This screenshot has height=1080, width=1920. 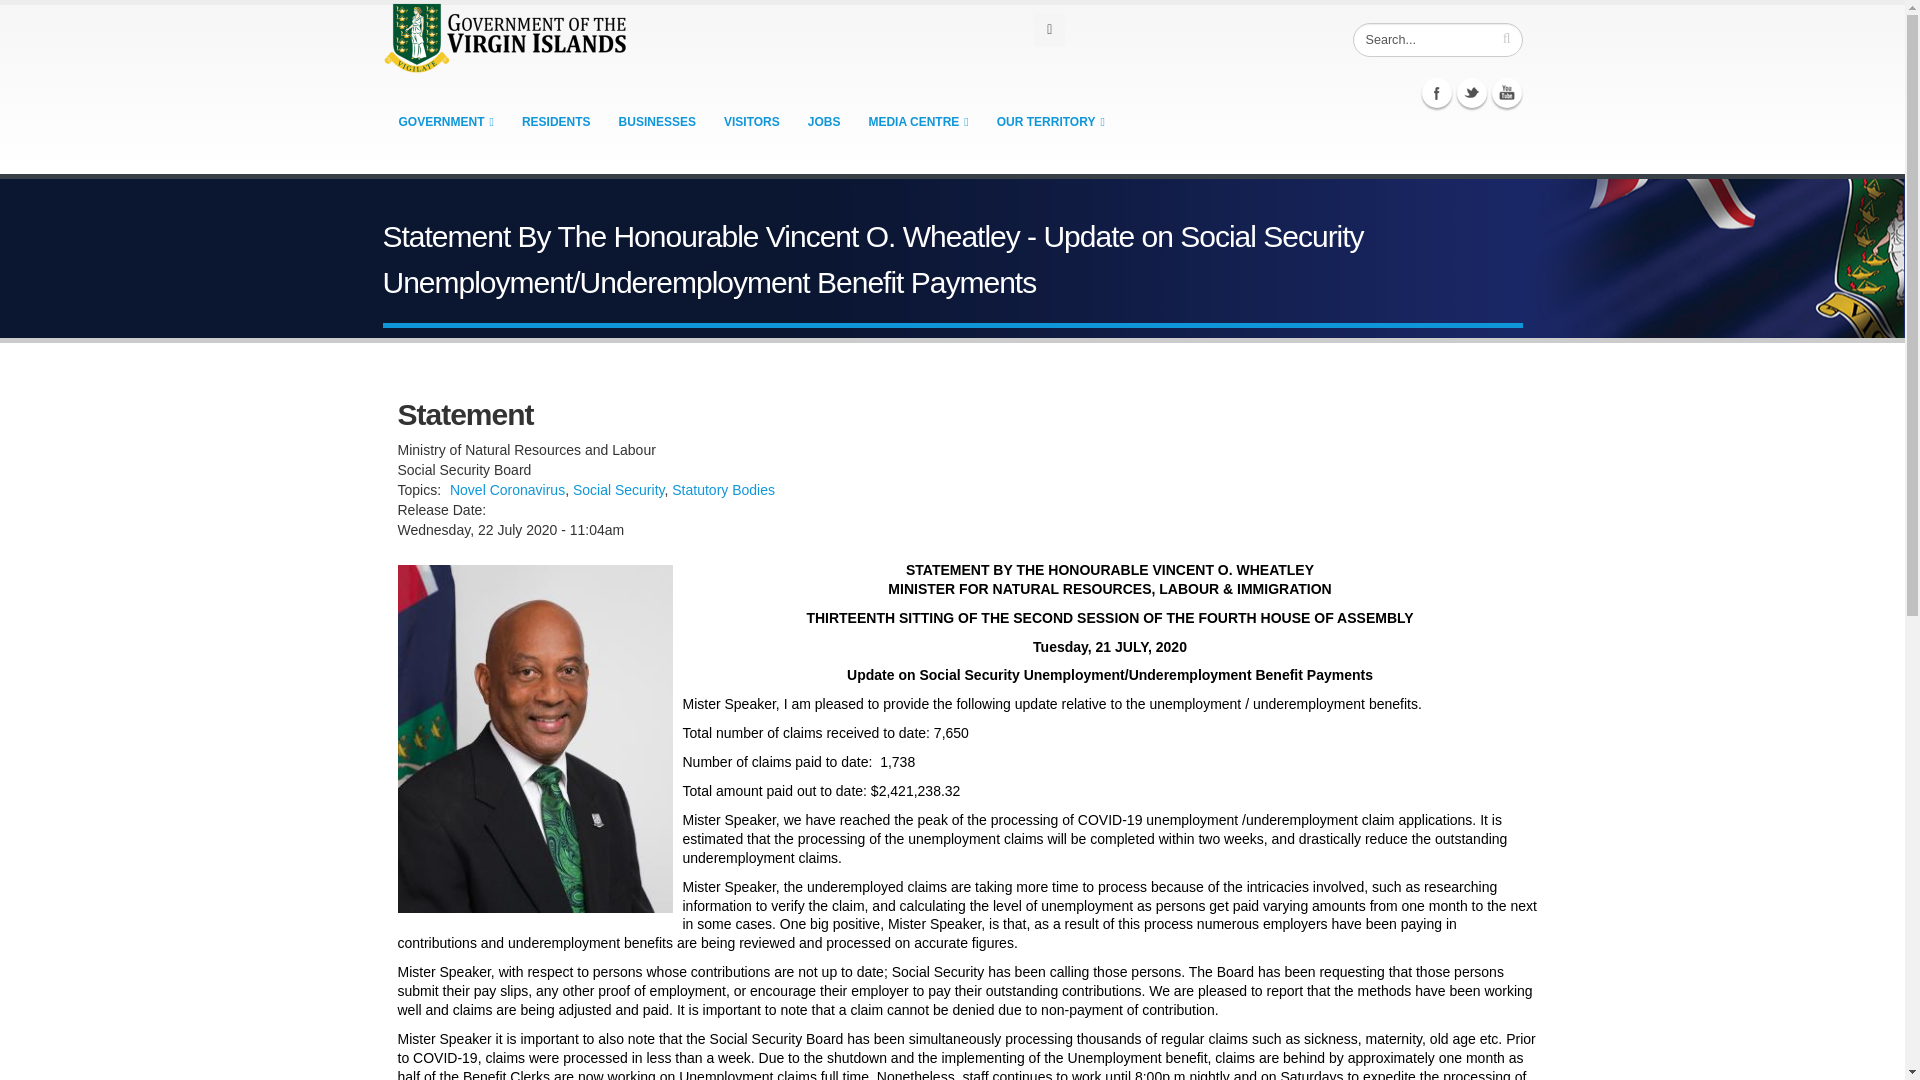 What do you see at coordinates (1436, 92) in the screenshot?
I see `Facebook` at bounding box center [1436, 92].